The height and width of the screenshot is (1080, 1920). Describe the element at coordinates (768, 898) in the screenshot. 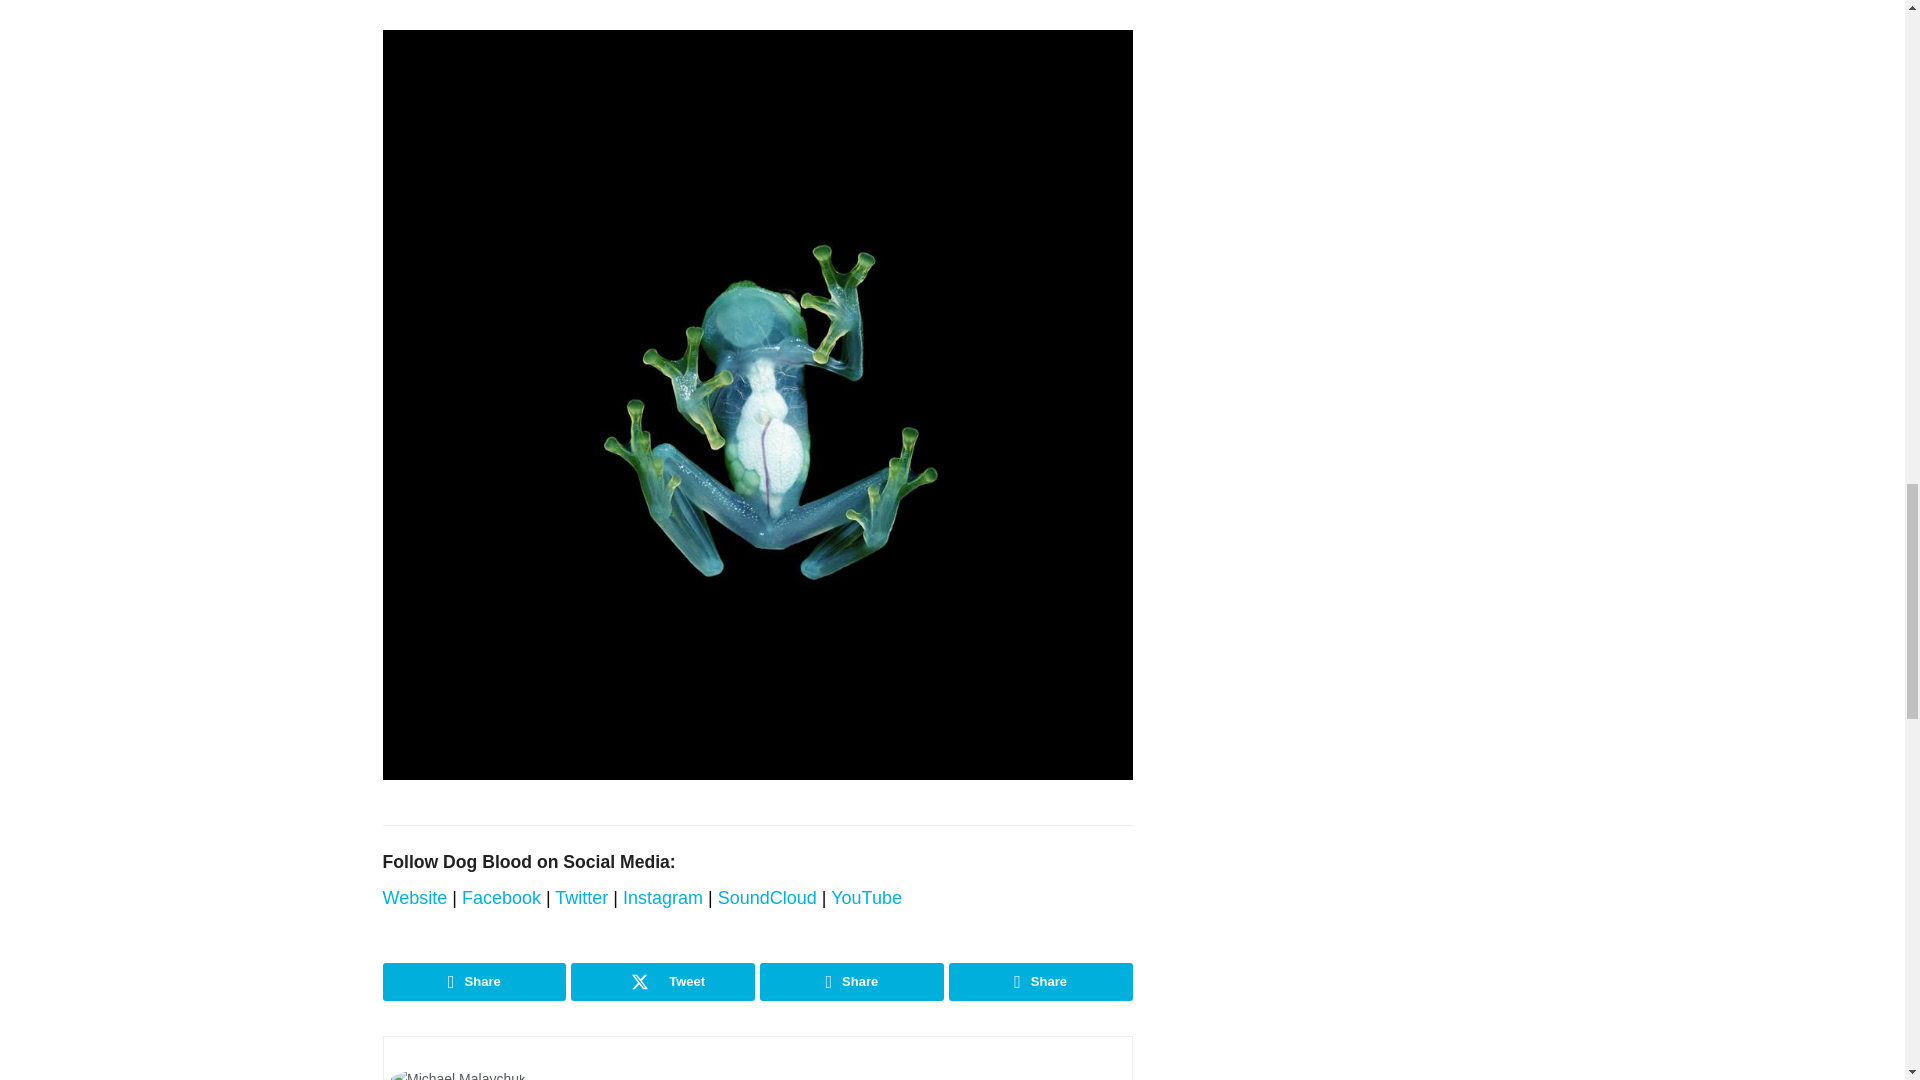

I see `SoundCloud` at that location.